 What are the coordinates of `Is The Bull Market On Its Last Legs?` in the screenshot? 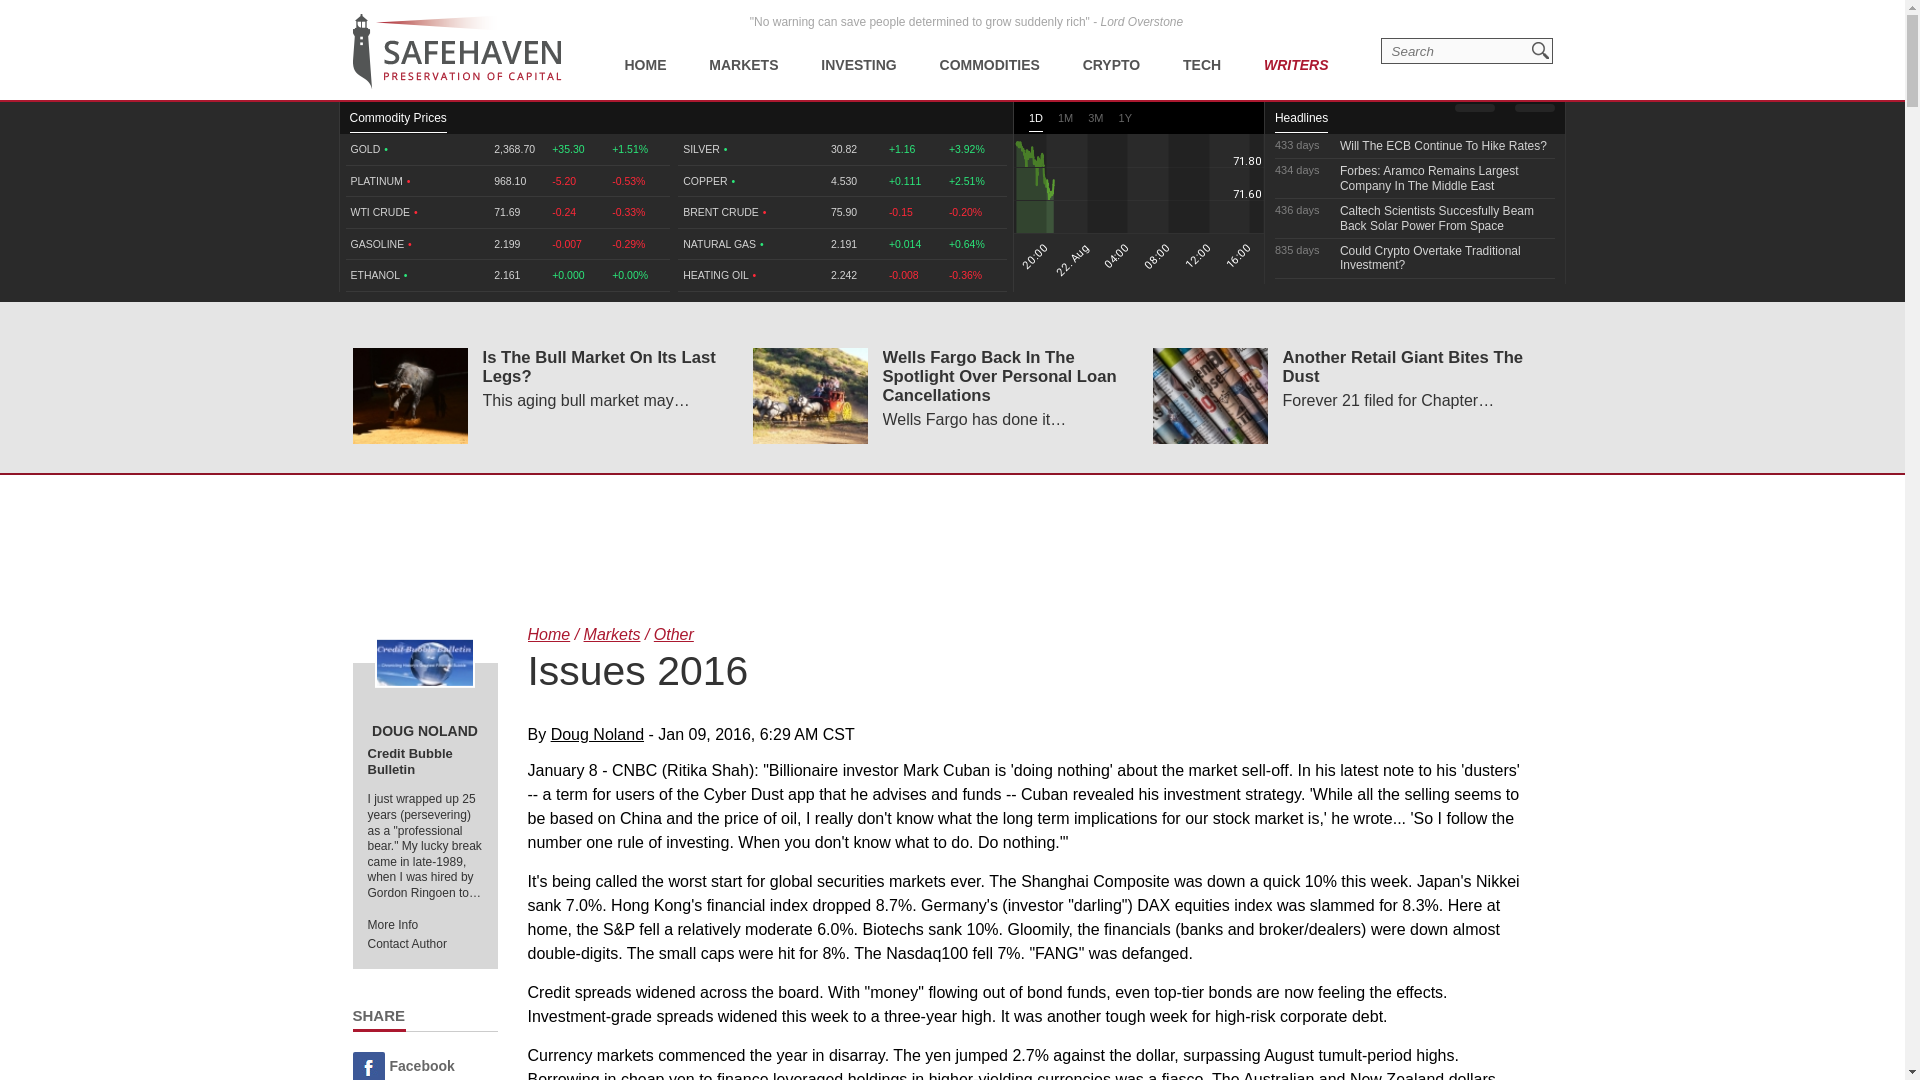 It's located at (408, 395).